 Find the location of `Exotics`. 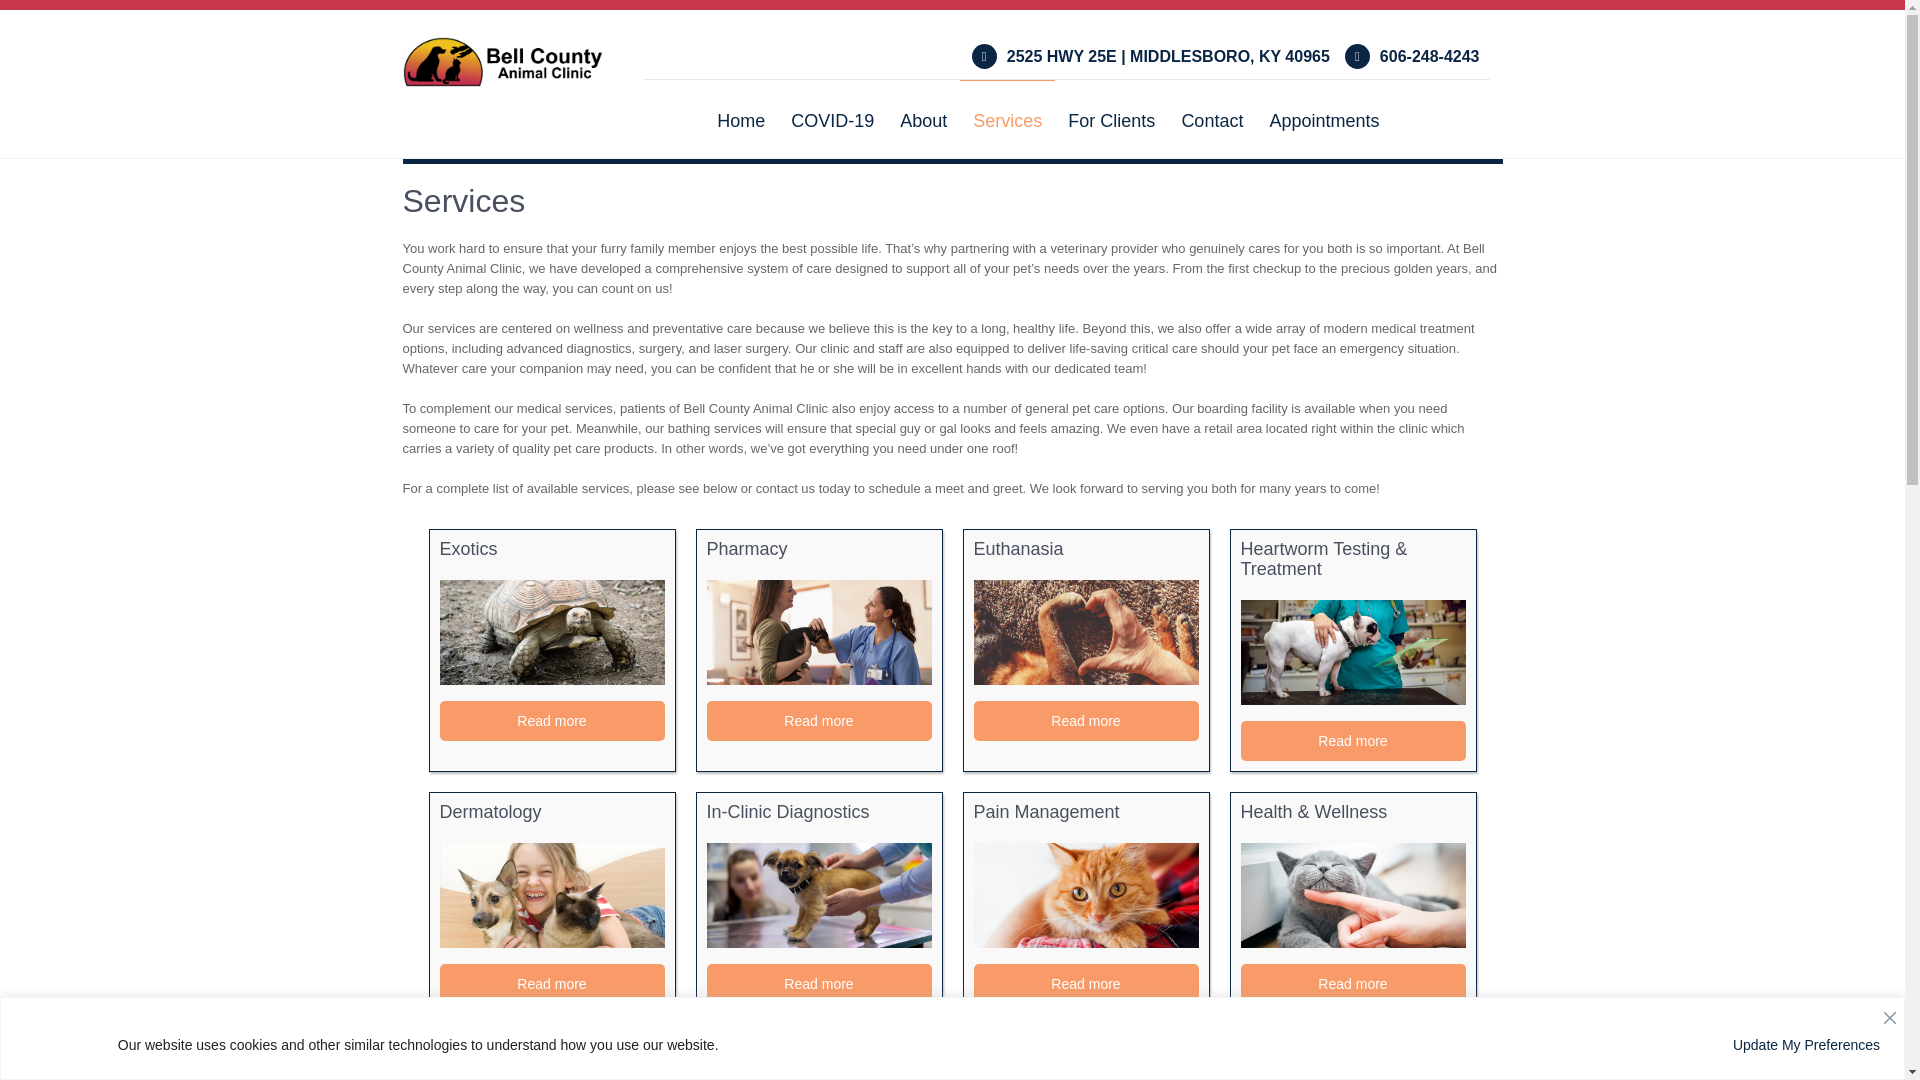

Exotics is located at coordinates (552, 560).